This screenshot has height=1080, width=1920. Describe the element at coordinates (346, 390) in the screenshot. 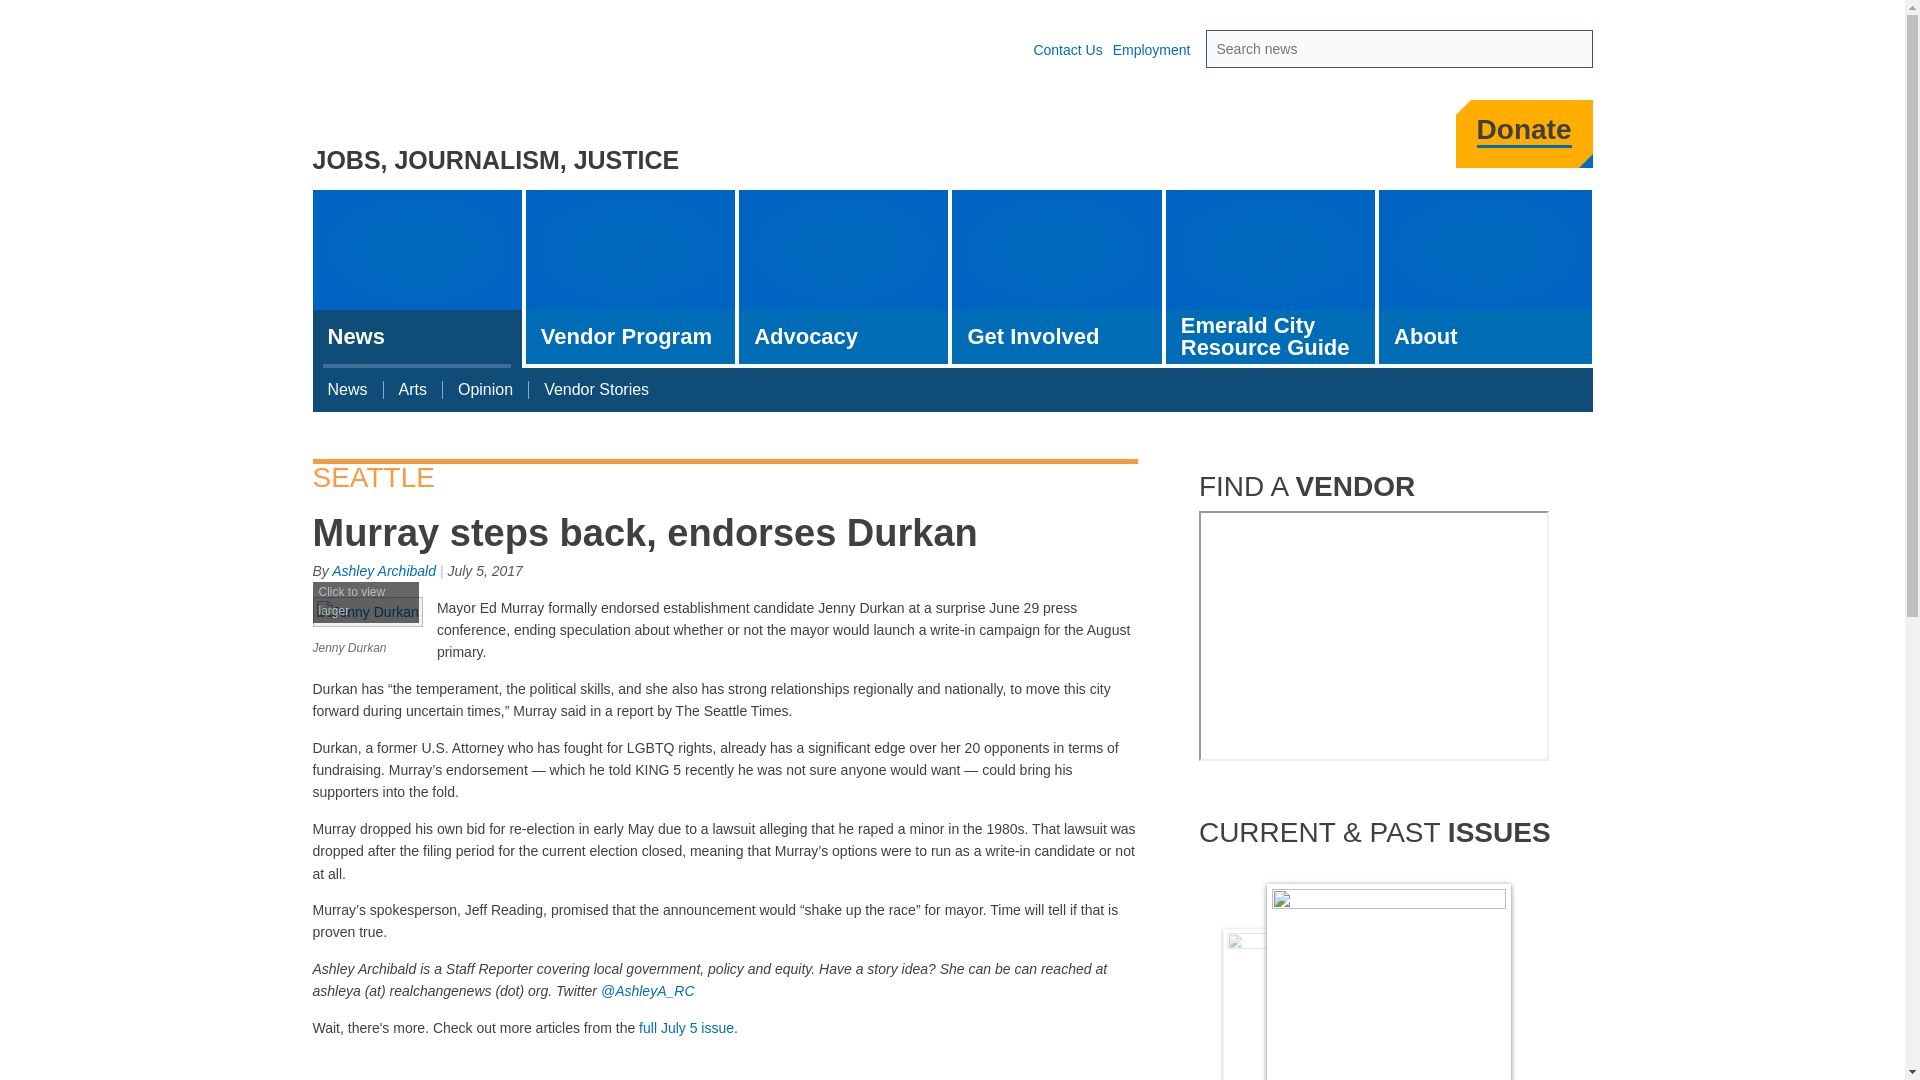

I see `Ashley Archibald` at that location.